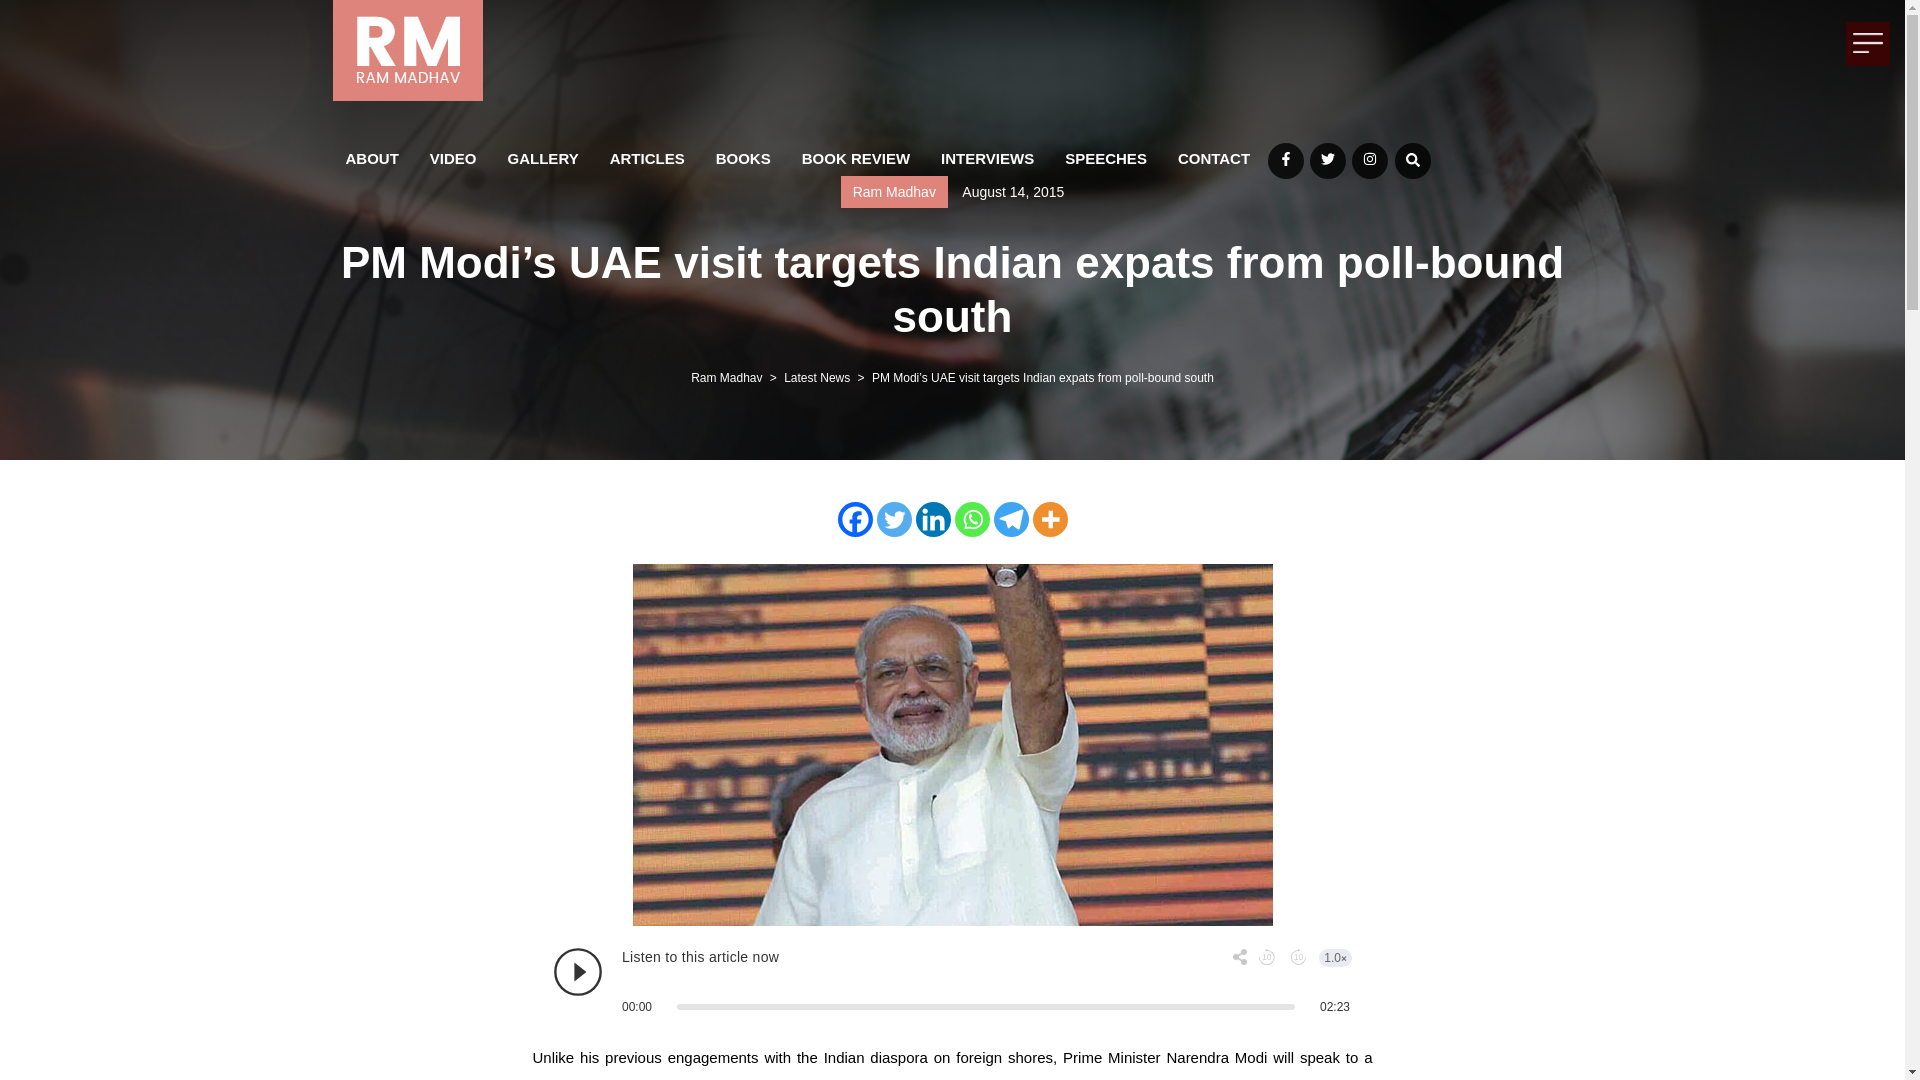 The image size is (1920, 1080). I want to click on Latest News, so click(816, 378).